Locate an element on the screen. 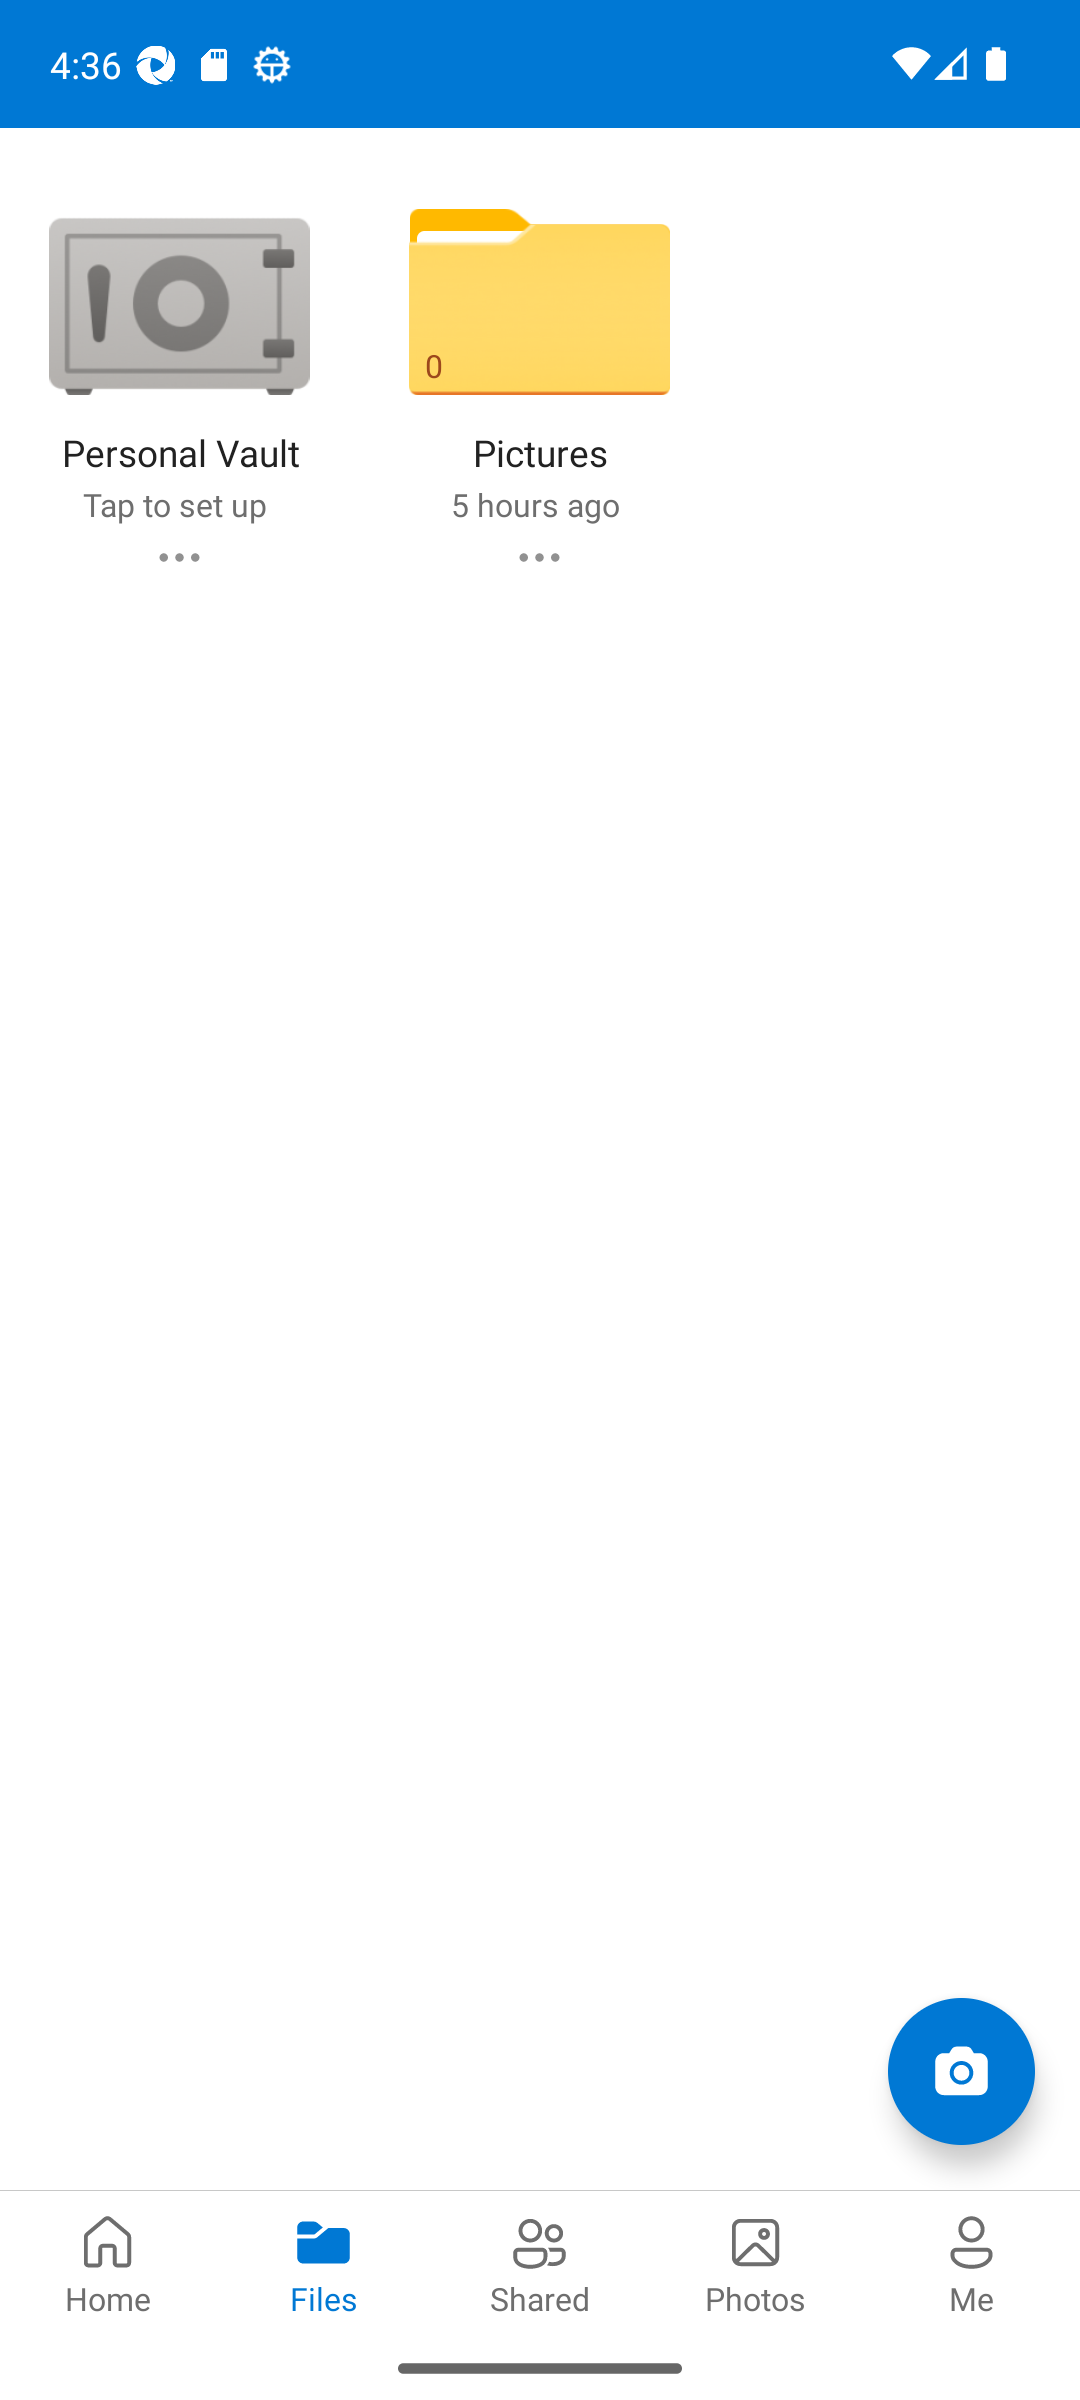  Shared pivot Shared is located at coordinates (540, 2262).